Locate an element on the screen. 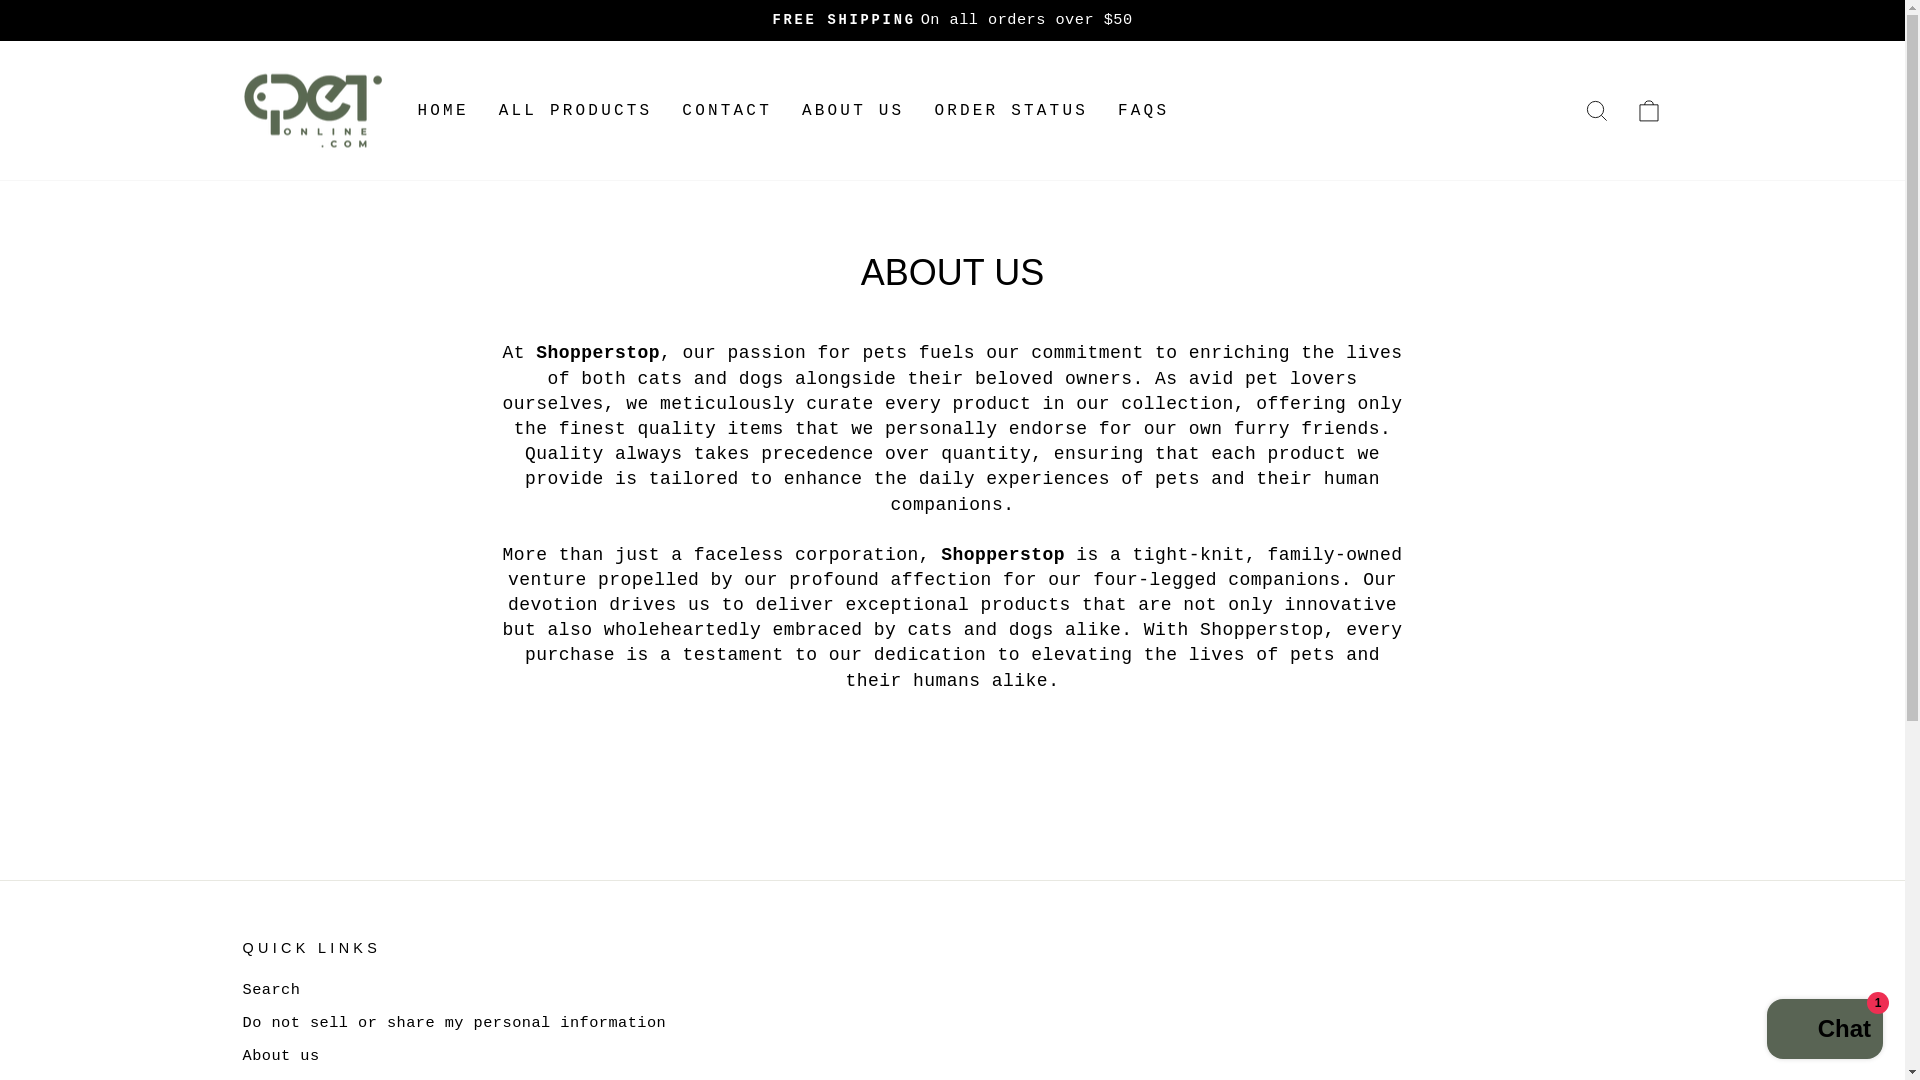 The image size is (1920, 1080). ICON-SEARCH is located at coordinates (454, 1022).